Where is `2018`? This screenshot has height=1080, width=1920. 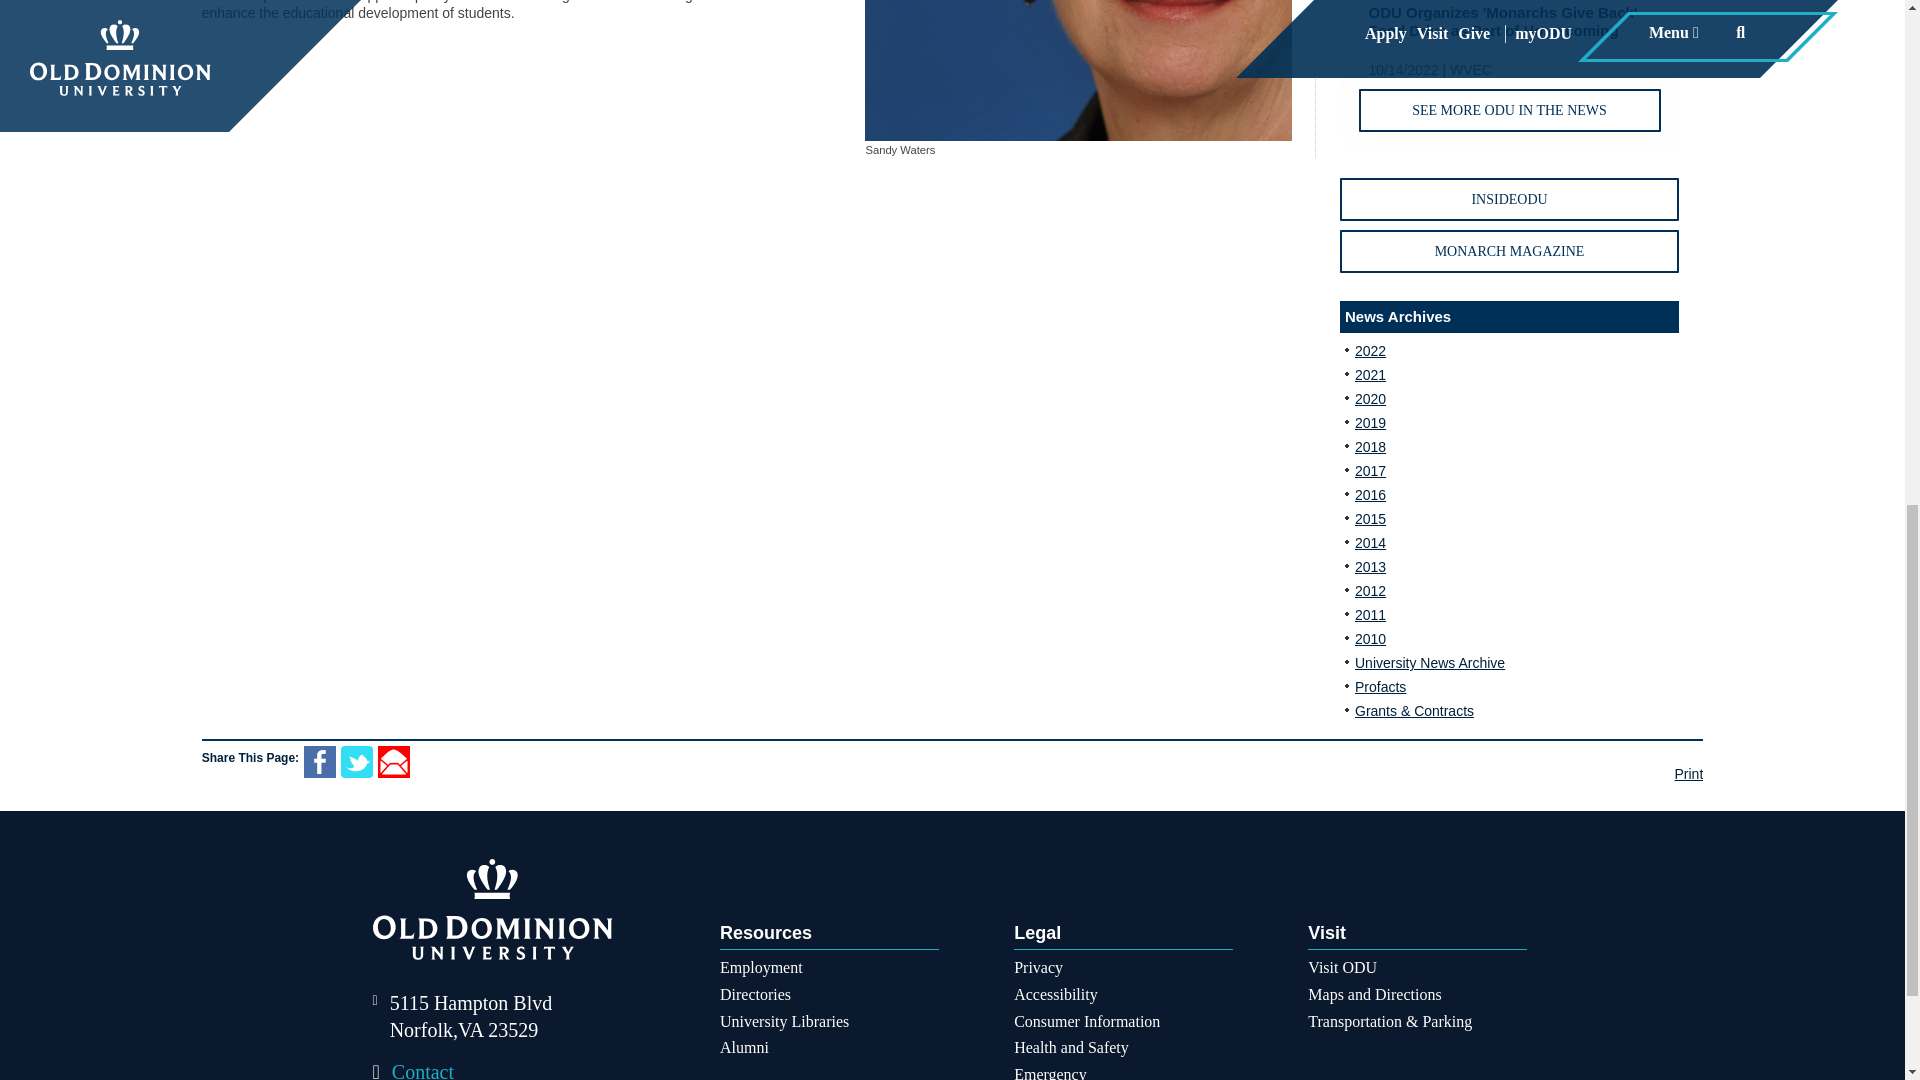 2018 is located at coordinates (1370, 446).